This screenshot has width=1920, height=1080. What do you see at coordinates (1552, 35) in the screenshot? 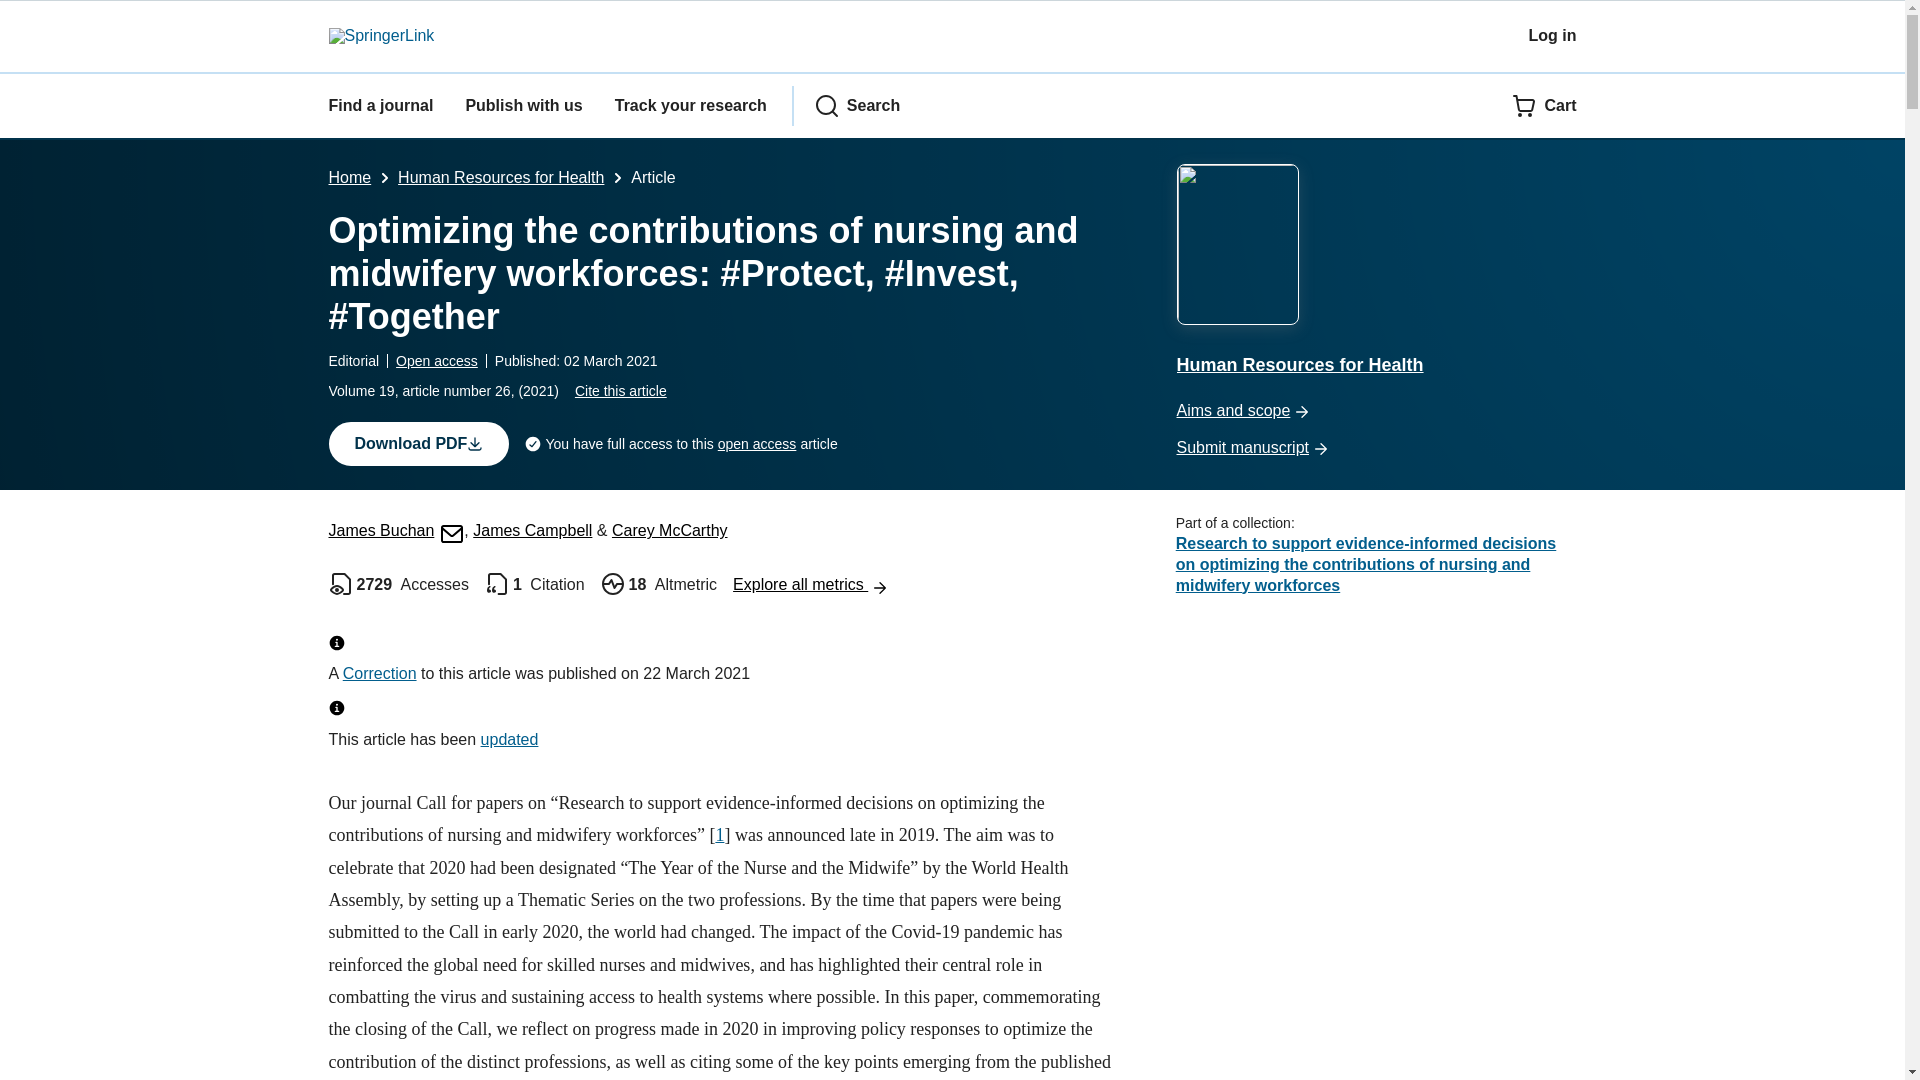
I see `Log in` at bounding box center [1552, 35].